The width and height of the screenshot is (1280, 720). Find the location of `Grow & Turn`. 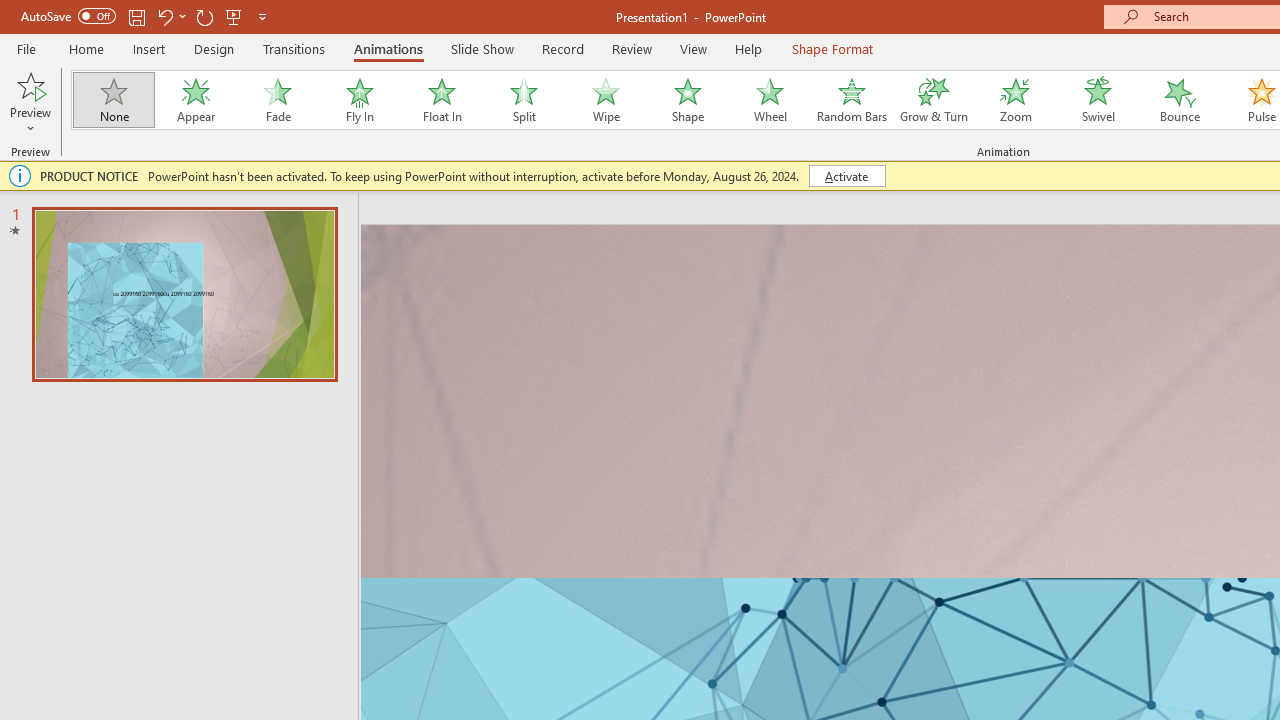

Grow & Turn is located at coordinates (934, 100).